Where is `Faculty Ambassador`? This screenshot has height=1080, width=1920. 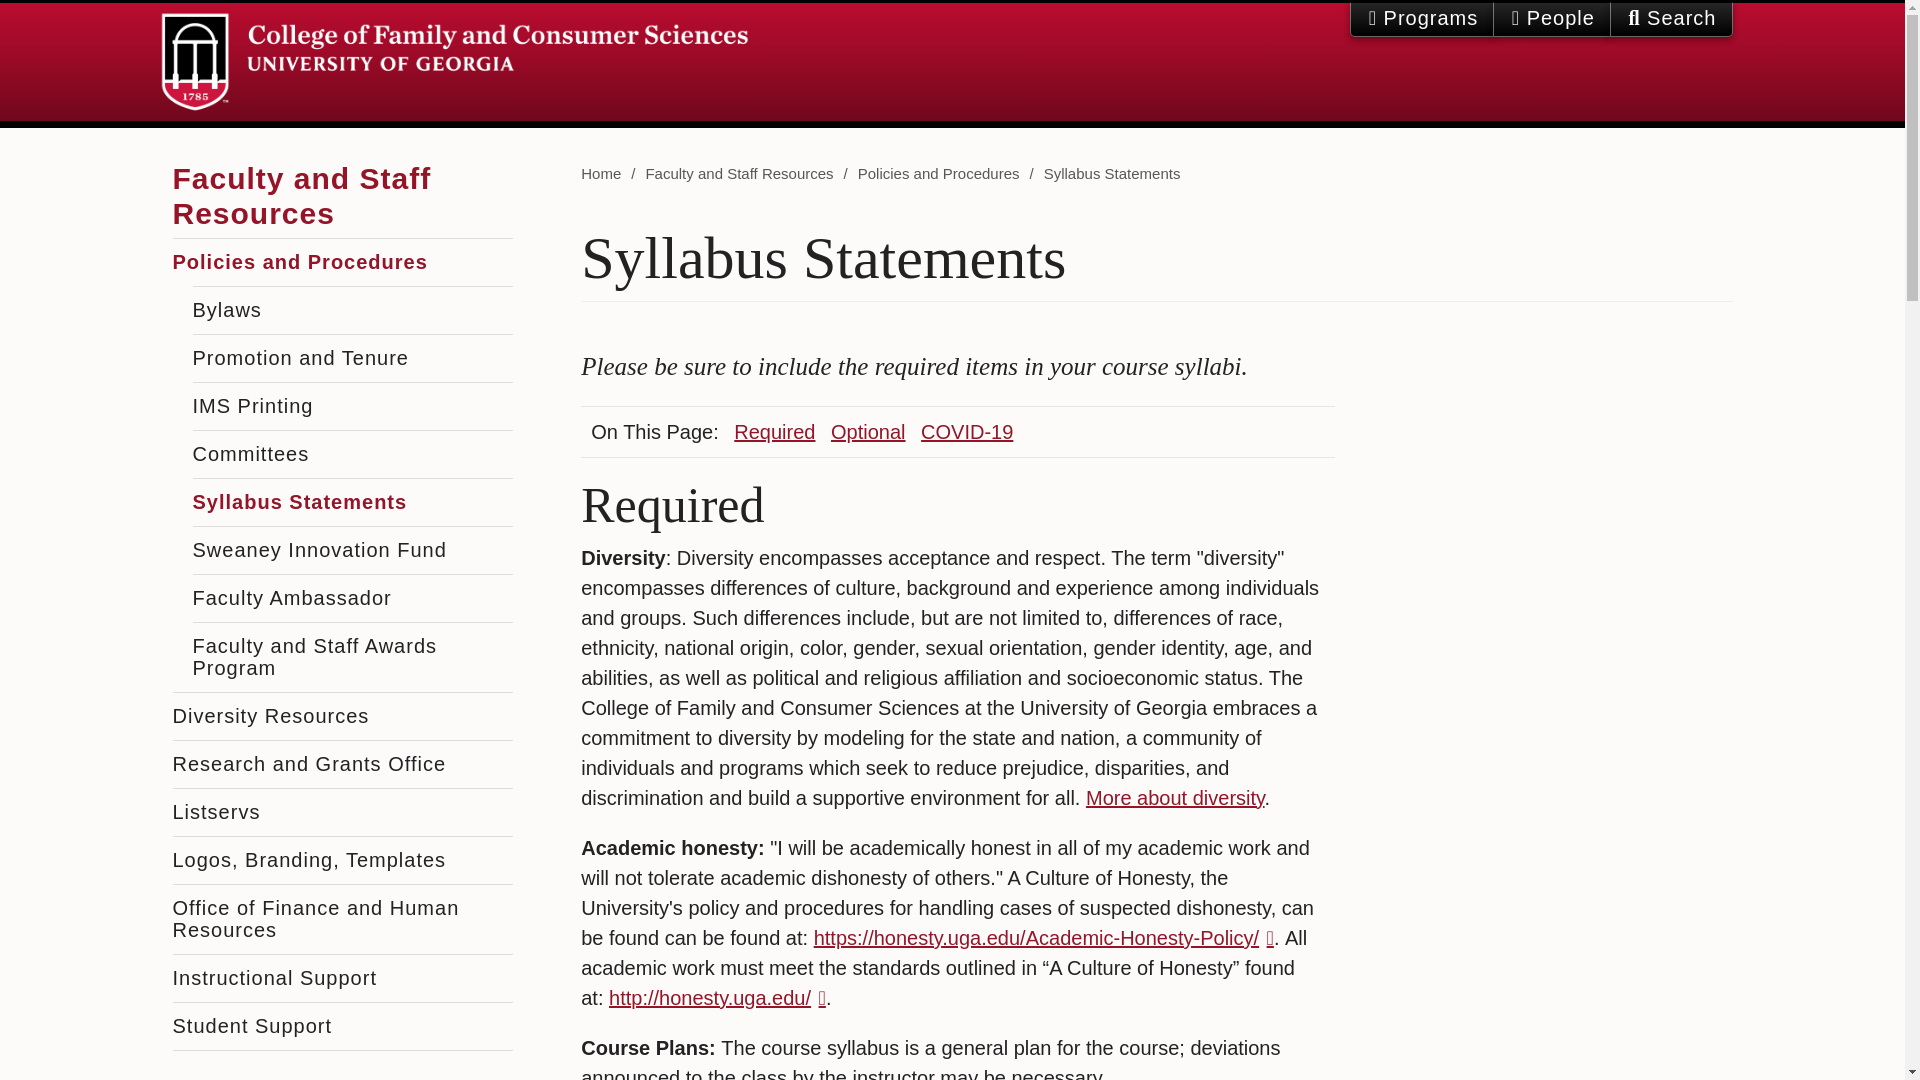 Faculty Ambassador is located at coordinates (352, 598).